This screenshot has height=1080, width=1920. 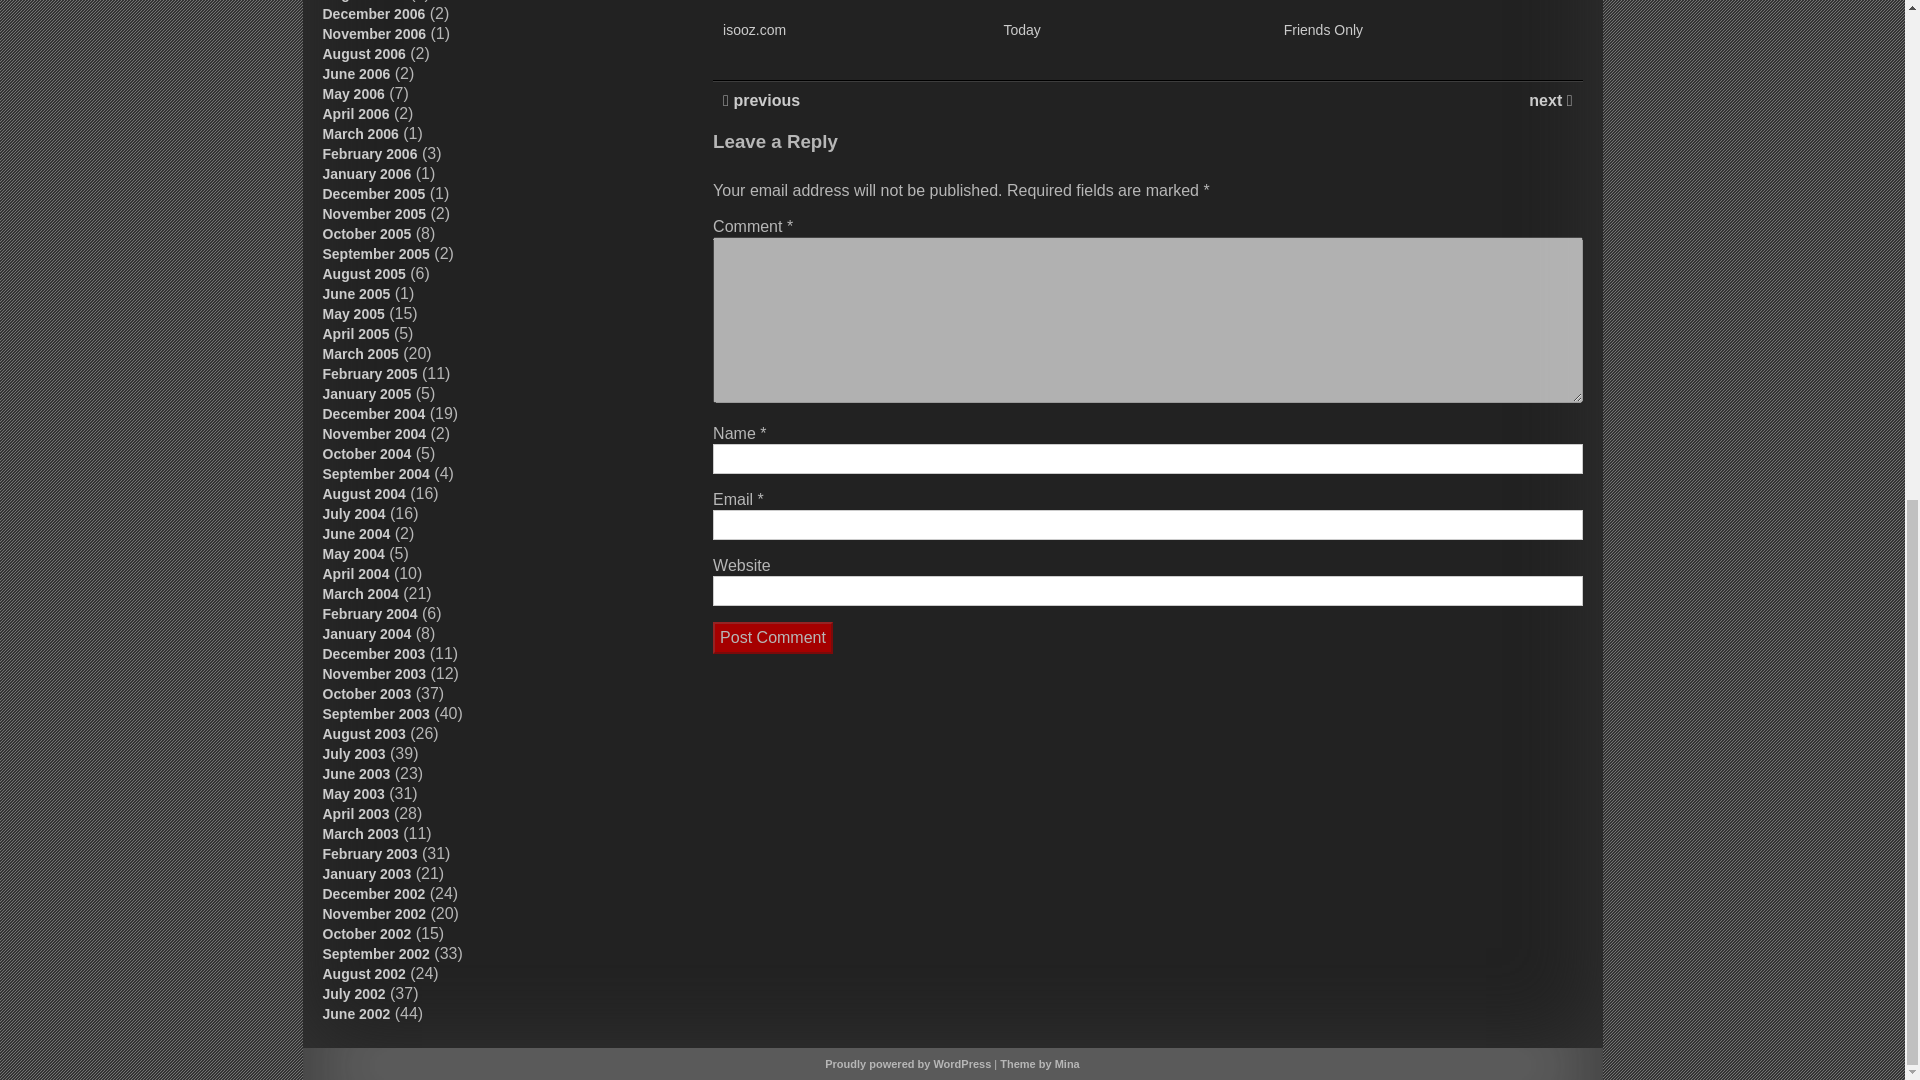 I want to click on isooz.com, so click(x=754, y=29).